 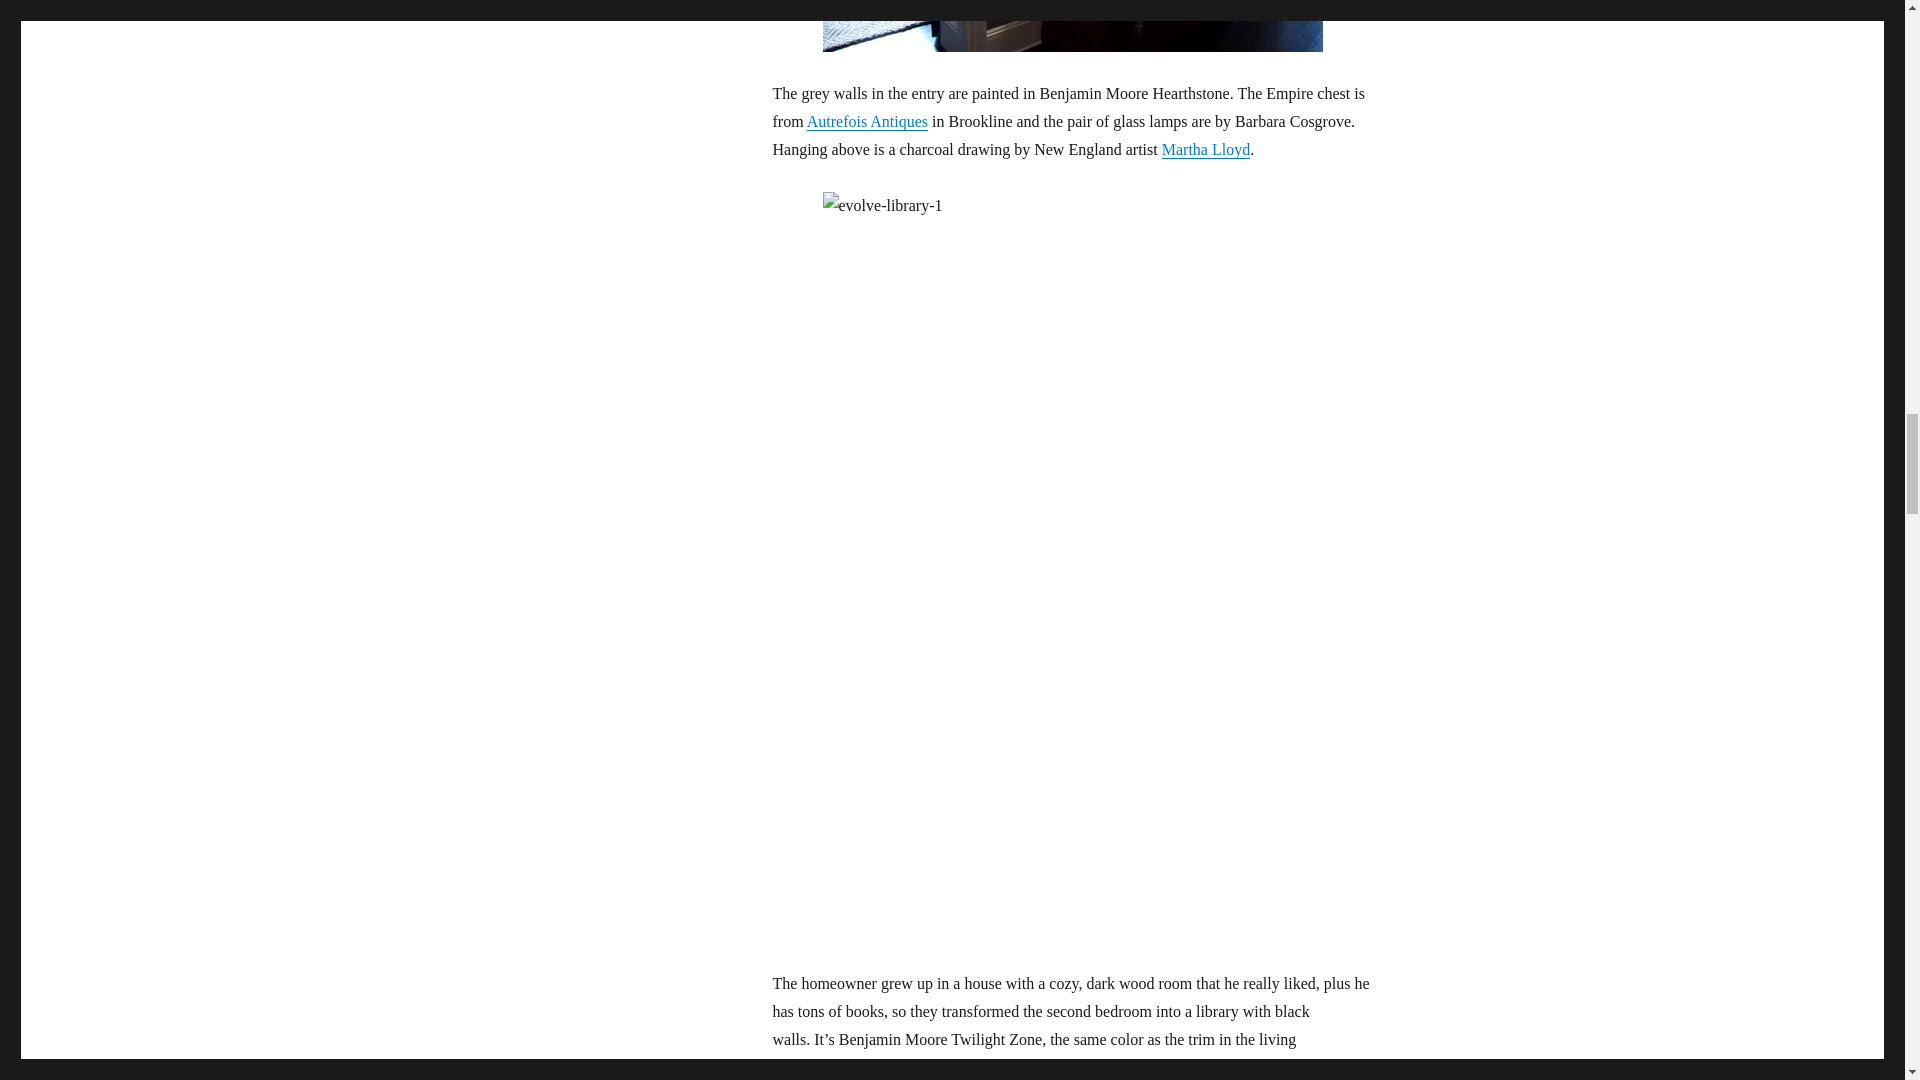 I want to click on Autrefois Antiques, so click(x=866, y=121).